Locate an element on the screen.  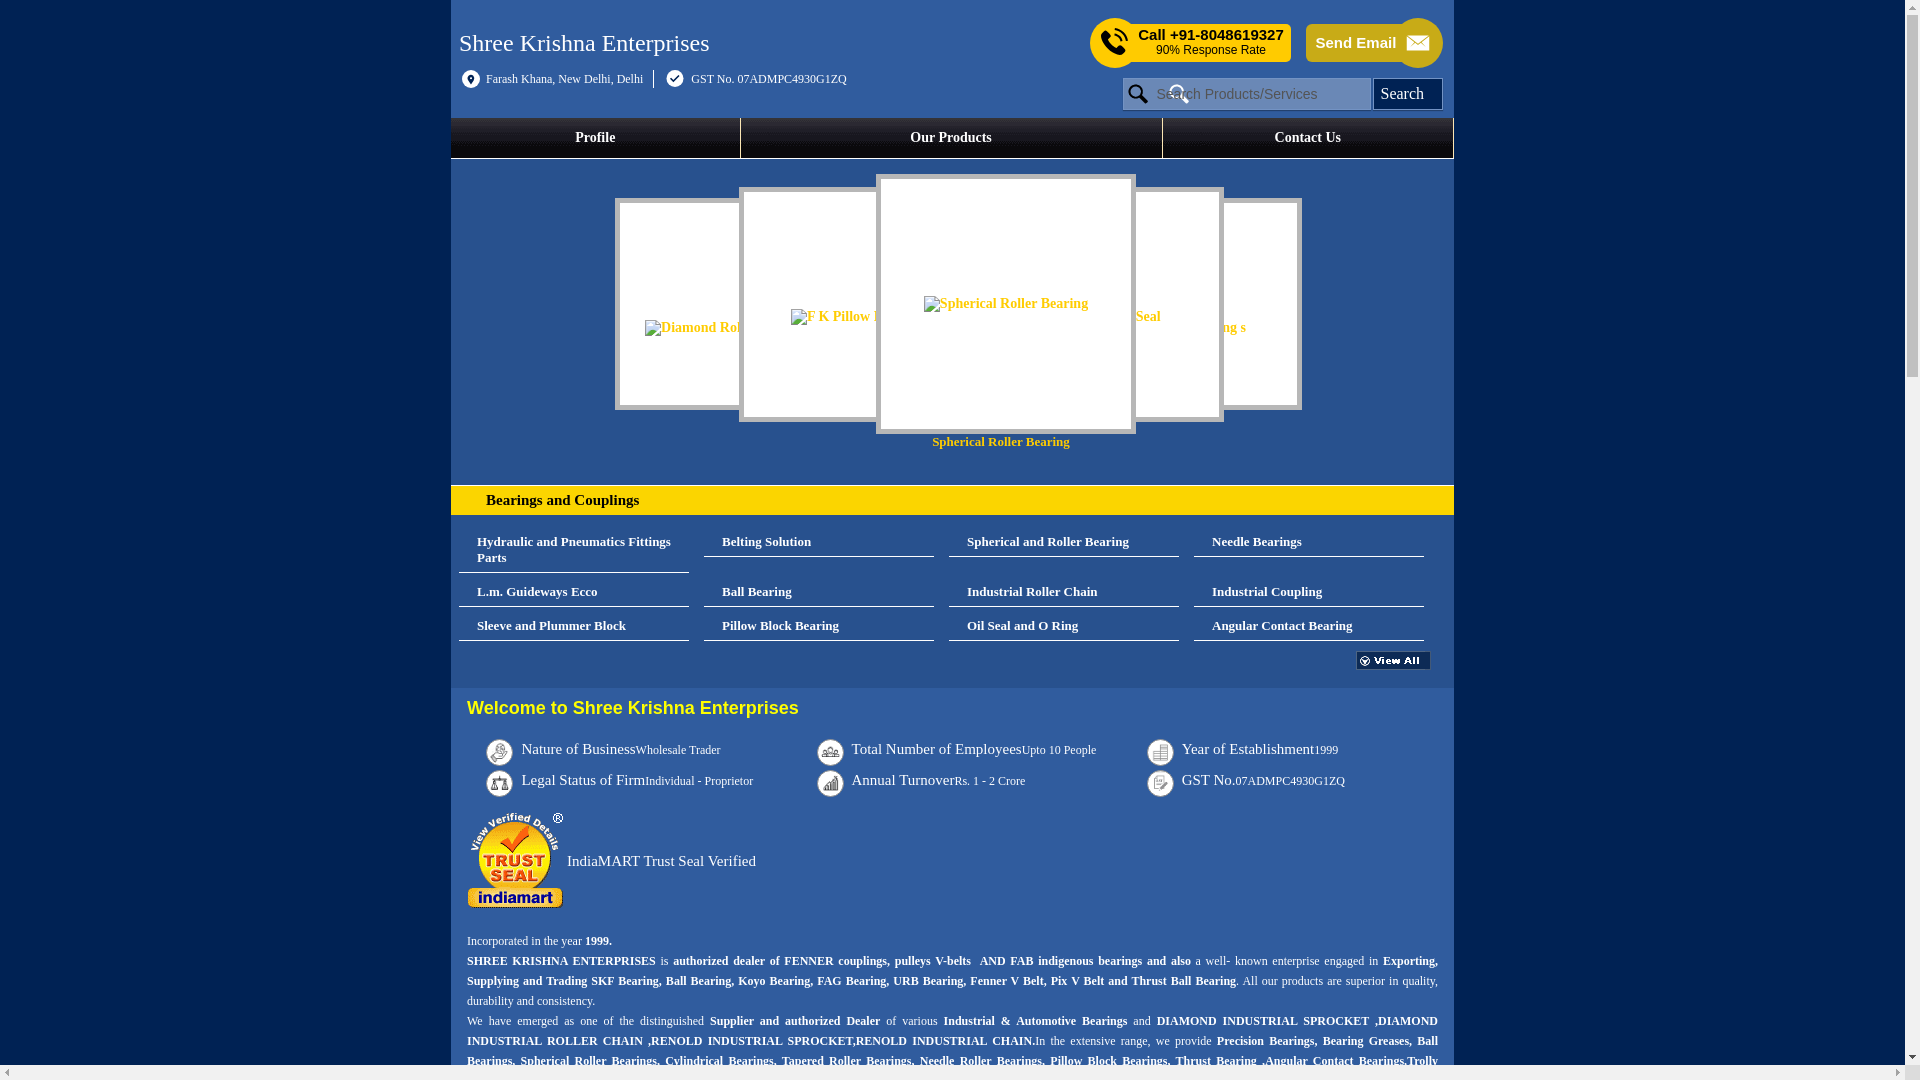
Send SMS Free is located at coordinates (1210, 42).